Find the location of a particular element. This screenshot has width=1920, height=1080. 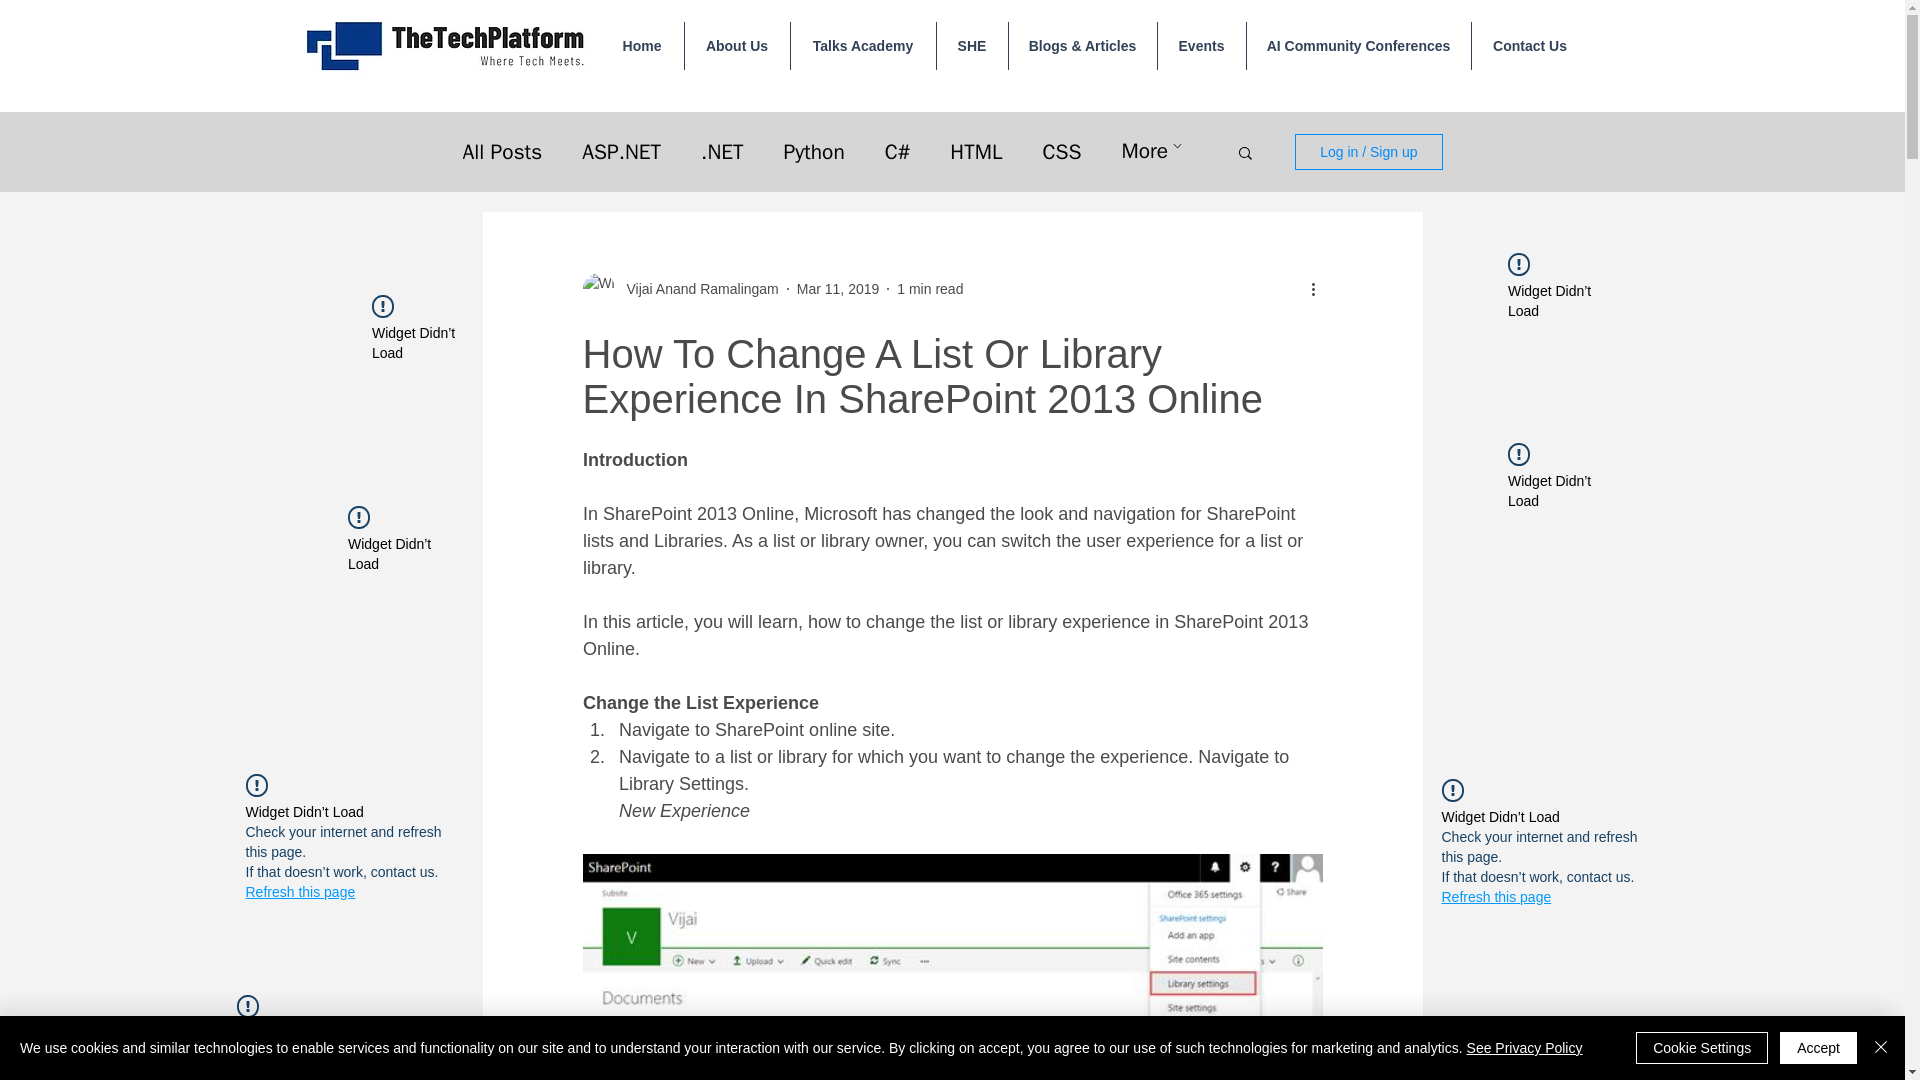

1 min read is located at coordinates (930, 287).